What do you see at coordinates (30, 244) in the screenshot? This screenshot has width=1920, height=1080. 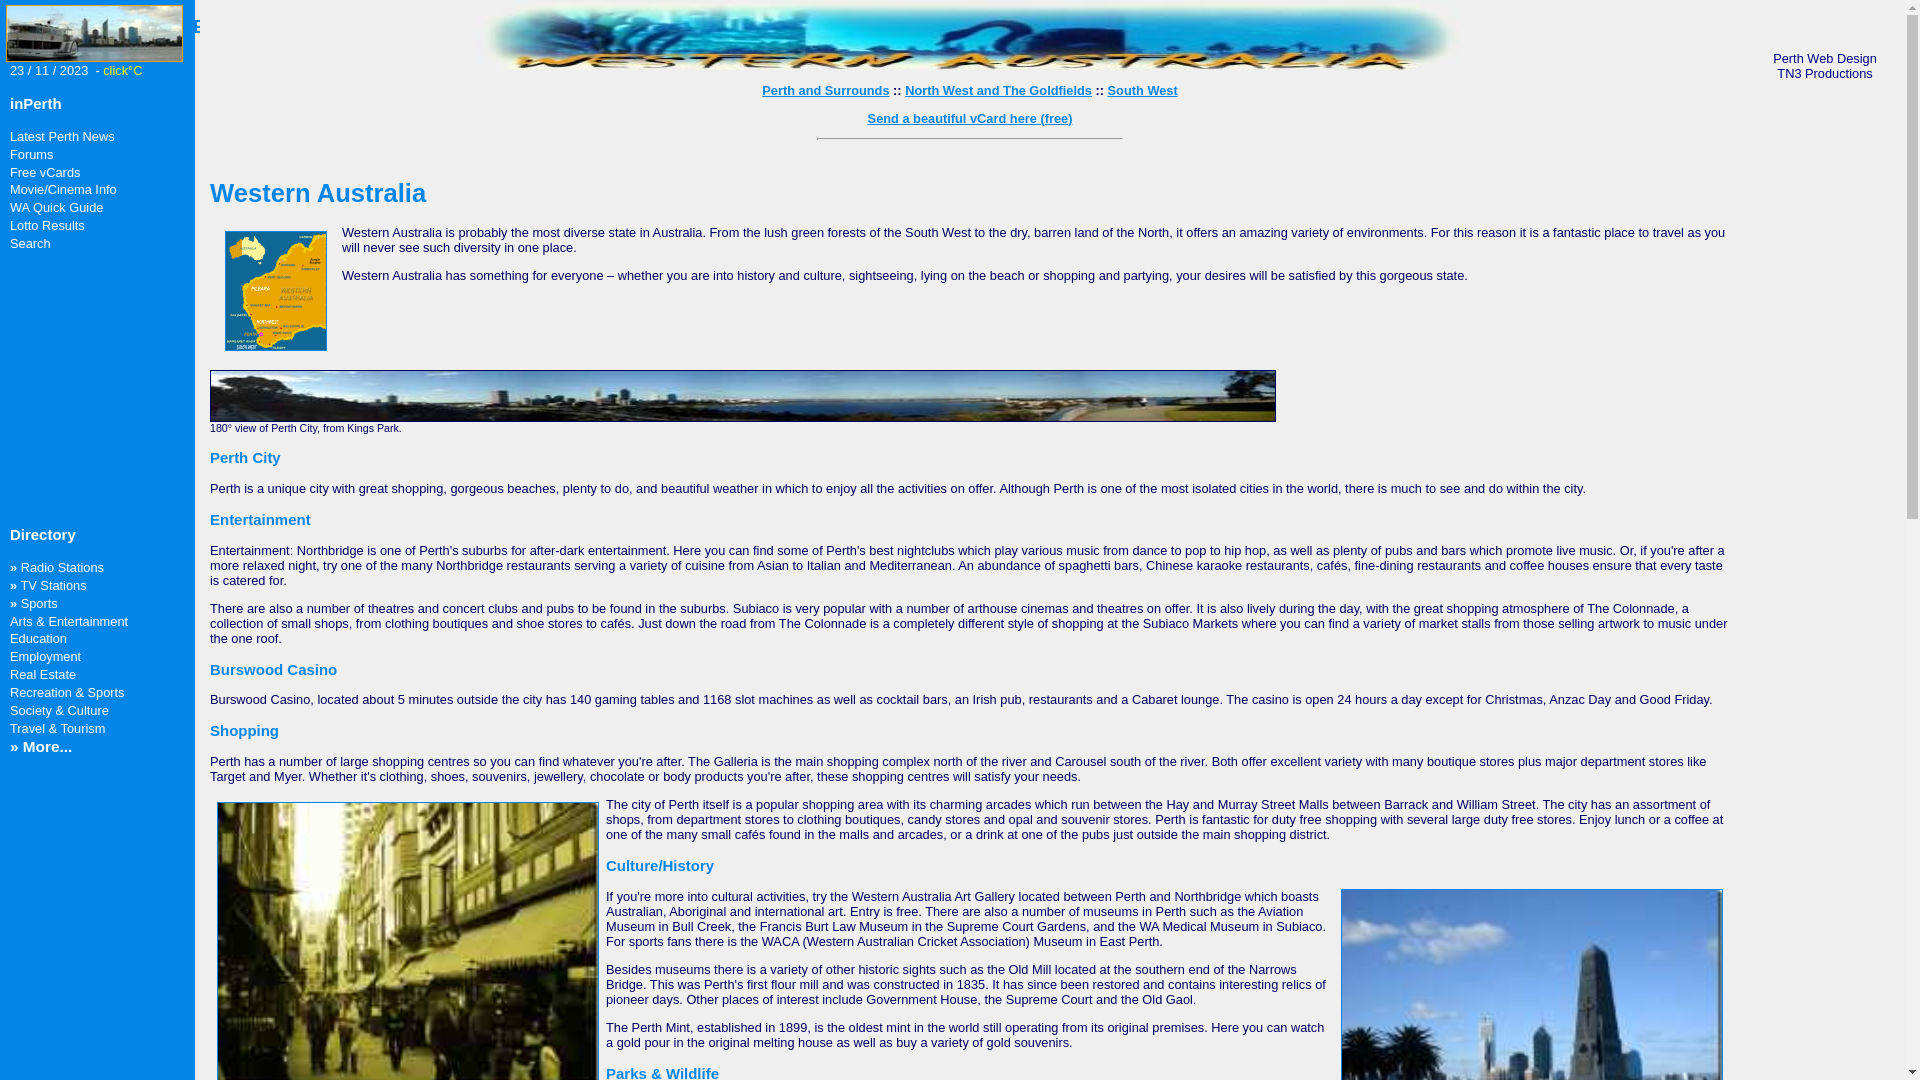 I see `Search` at bounding box center [30, 244].